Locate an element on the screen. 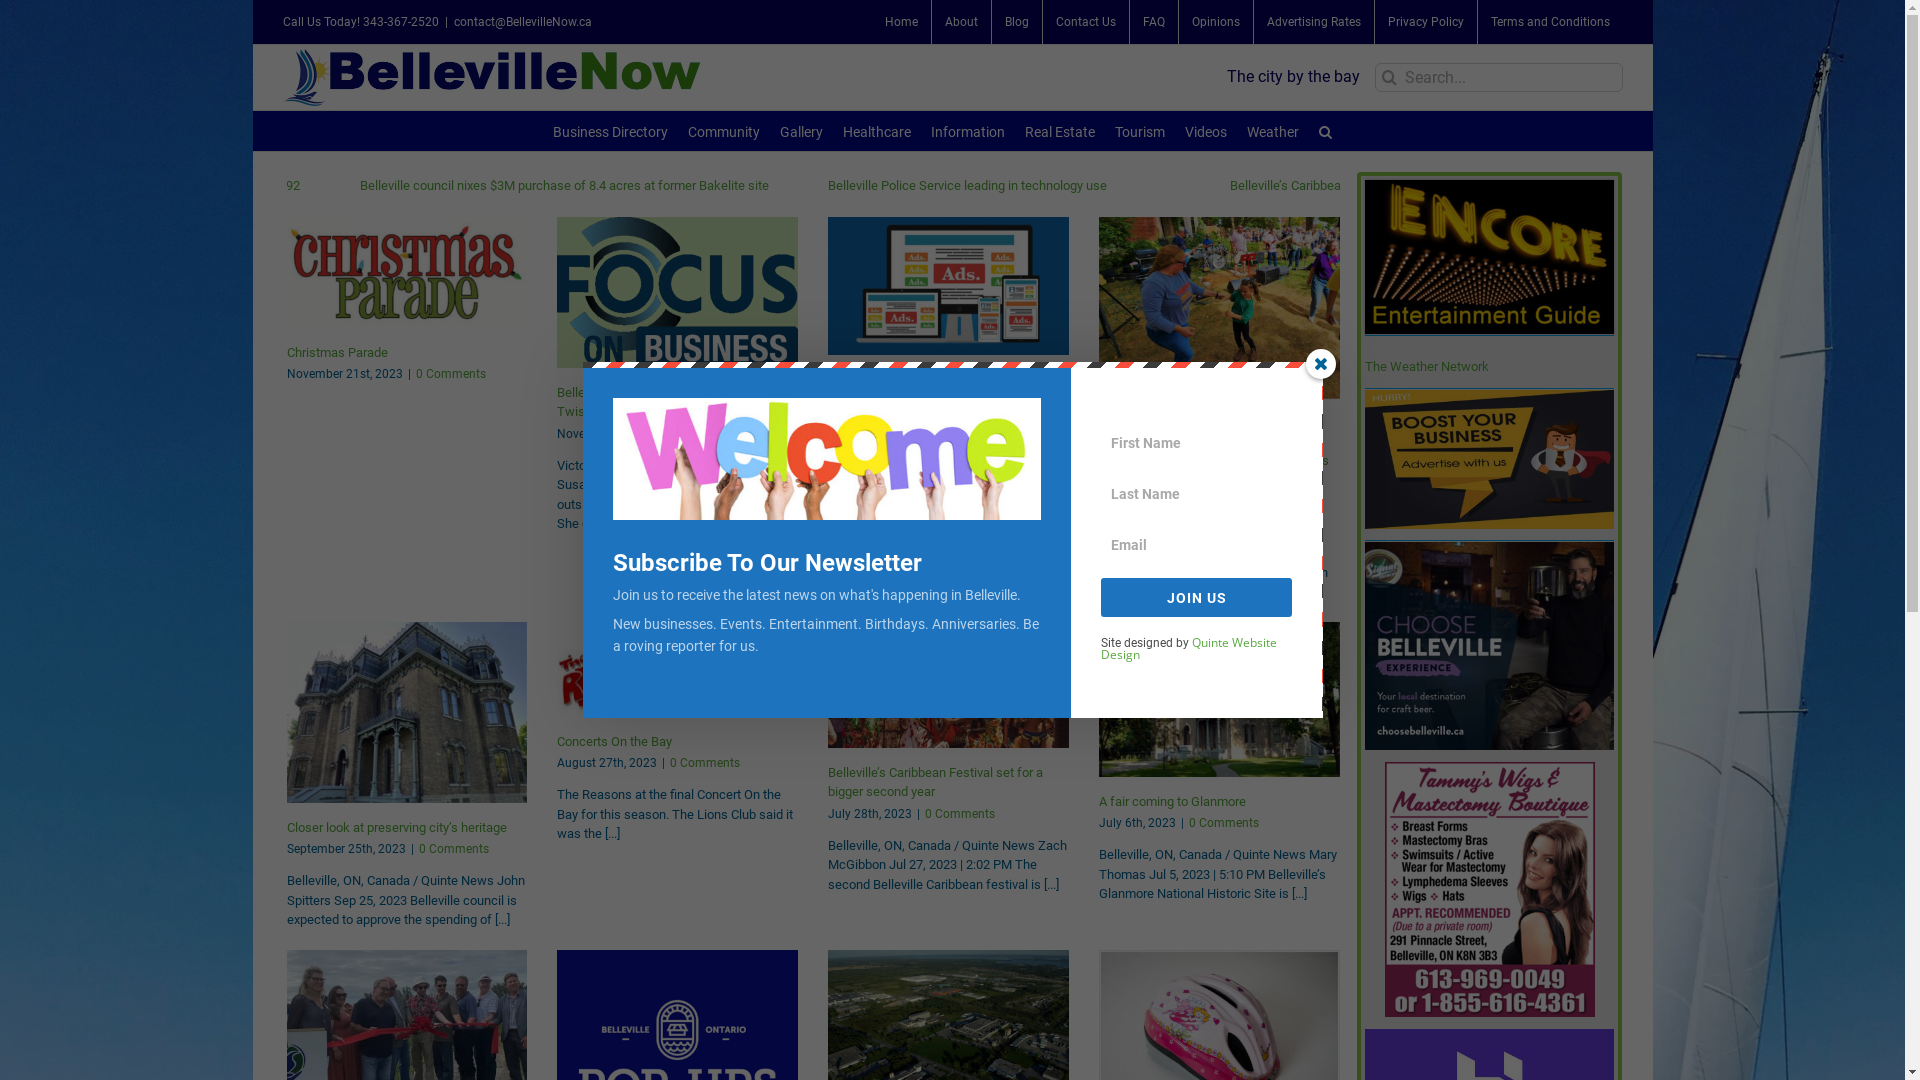  0 Comments is located at coordinates (1224, 823).